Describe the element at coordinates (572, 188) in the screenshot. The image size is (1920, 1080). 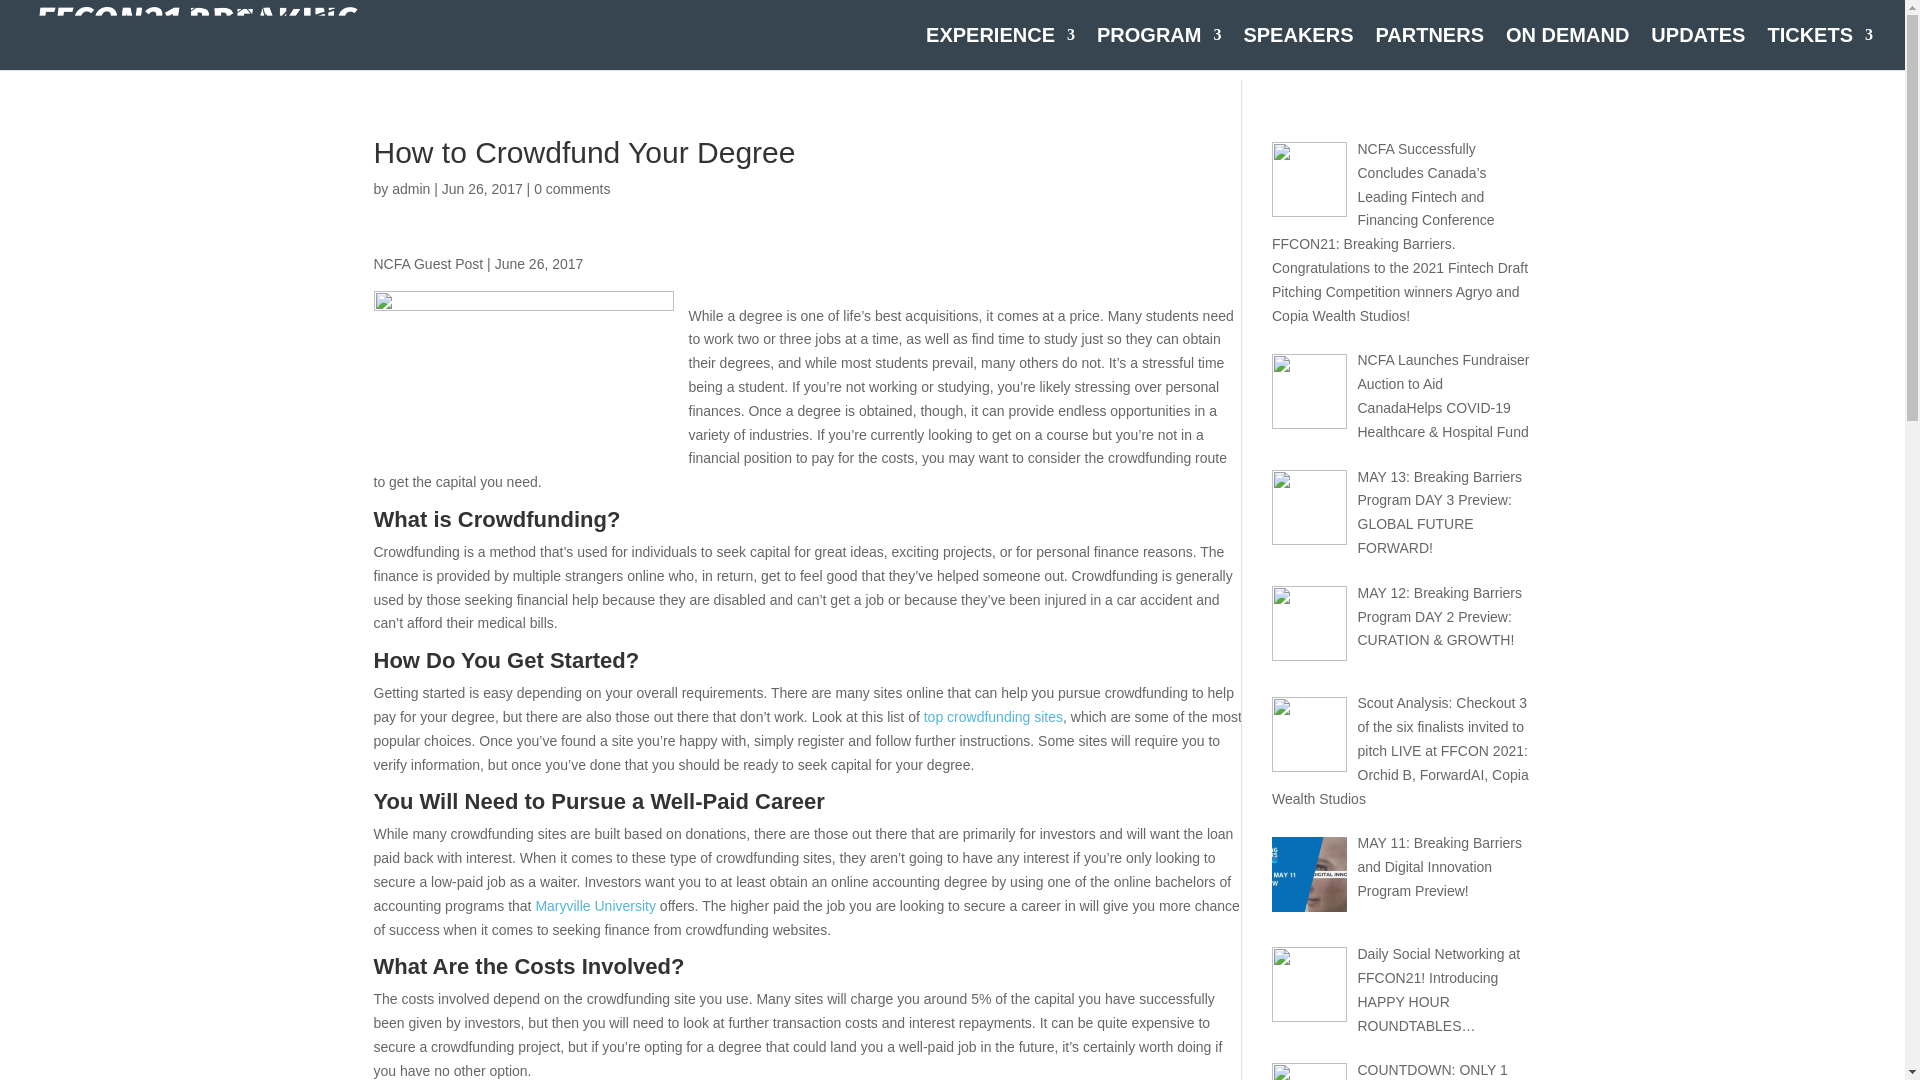
I see `0 comments` at that location.